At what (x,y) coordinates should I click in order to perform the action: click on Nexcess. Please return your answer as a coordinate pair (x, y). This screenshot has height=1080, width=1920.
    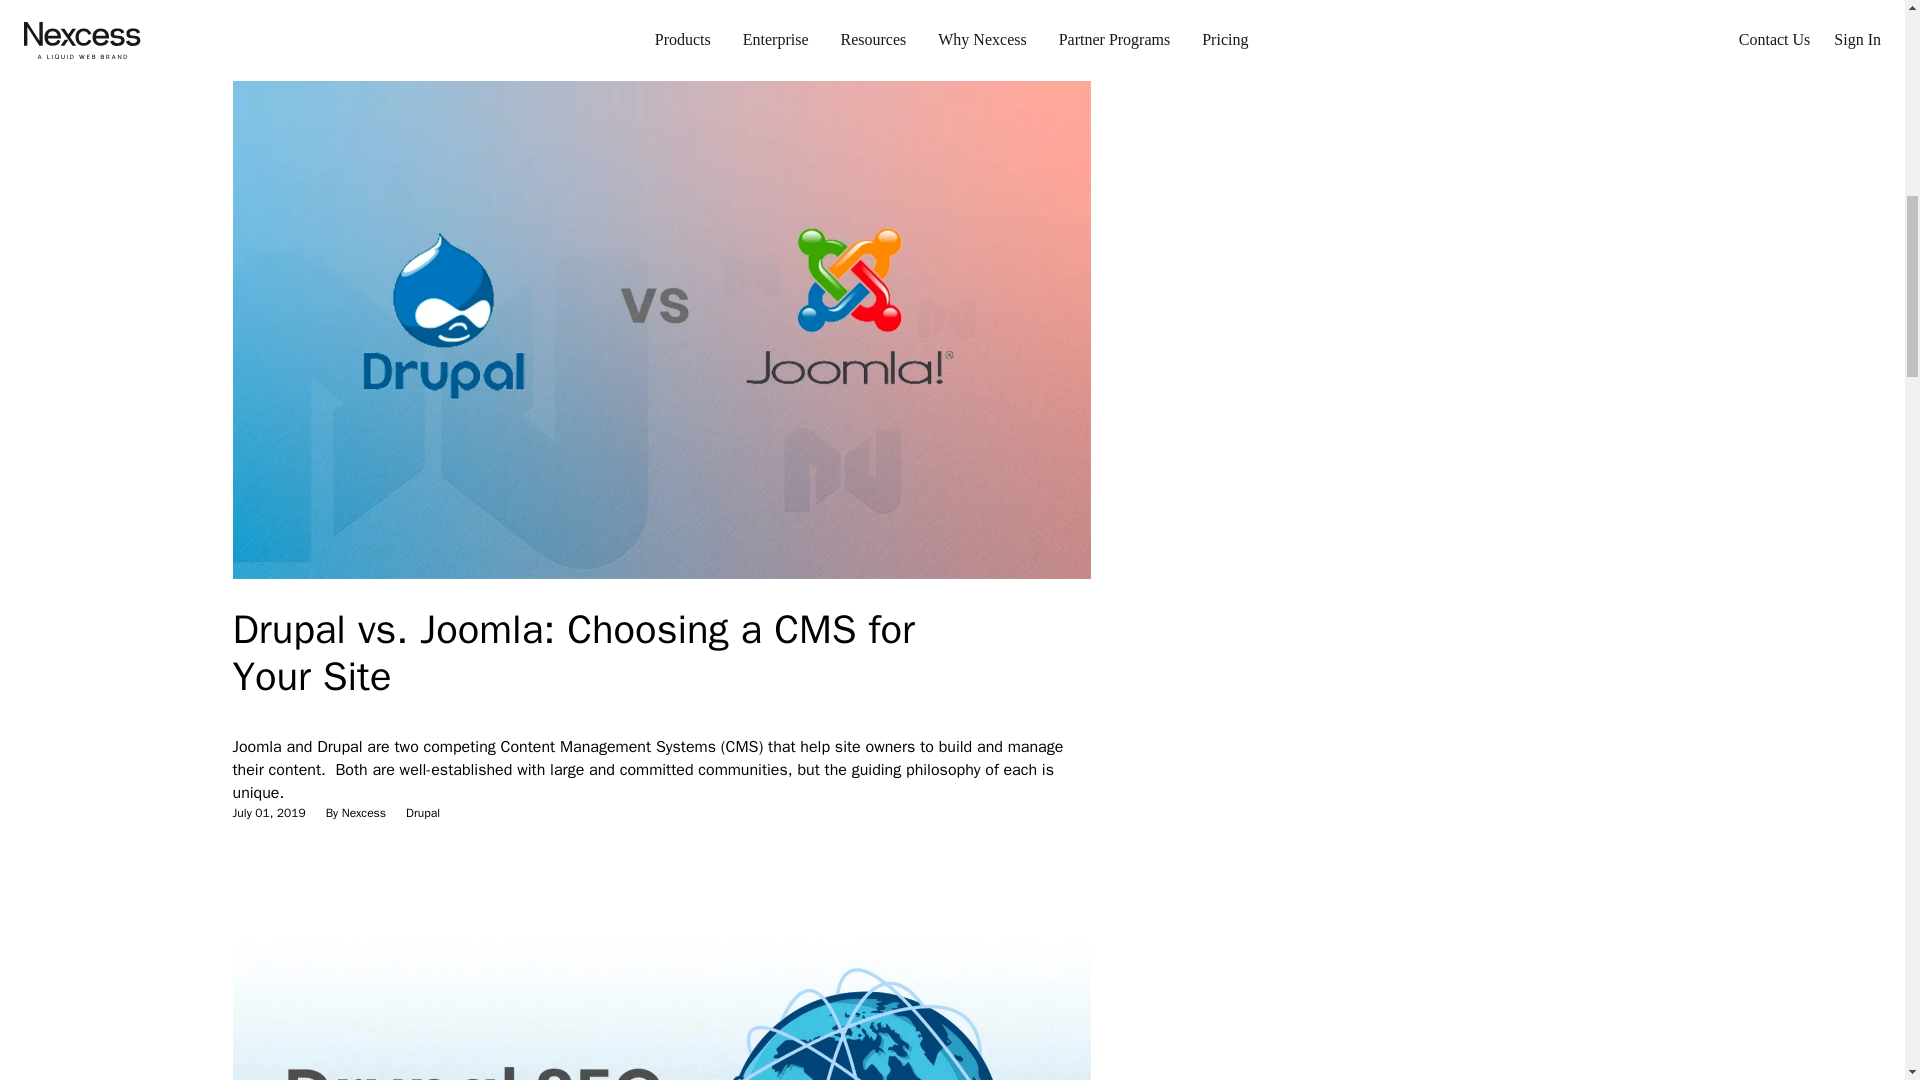
    Looking at the image, I should click on (363, 812).